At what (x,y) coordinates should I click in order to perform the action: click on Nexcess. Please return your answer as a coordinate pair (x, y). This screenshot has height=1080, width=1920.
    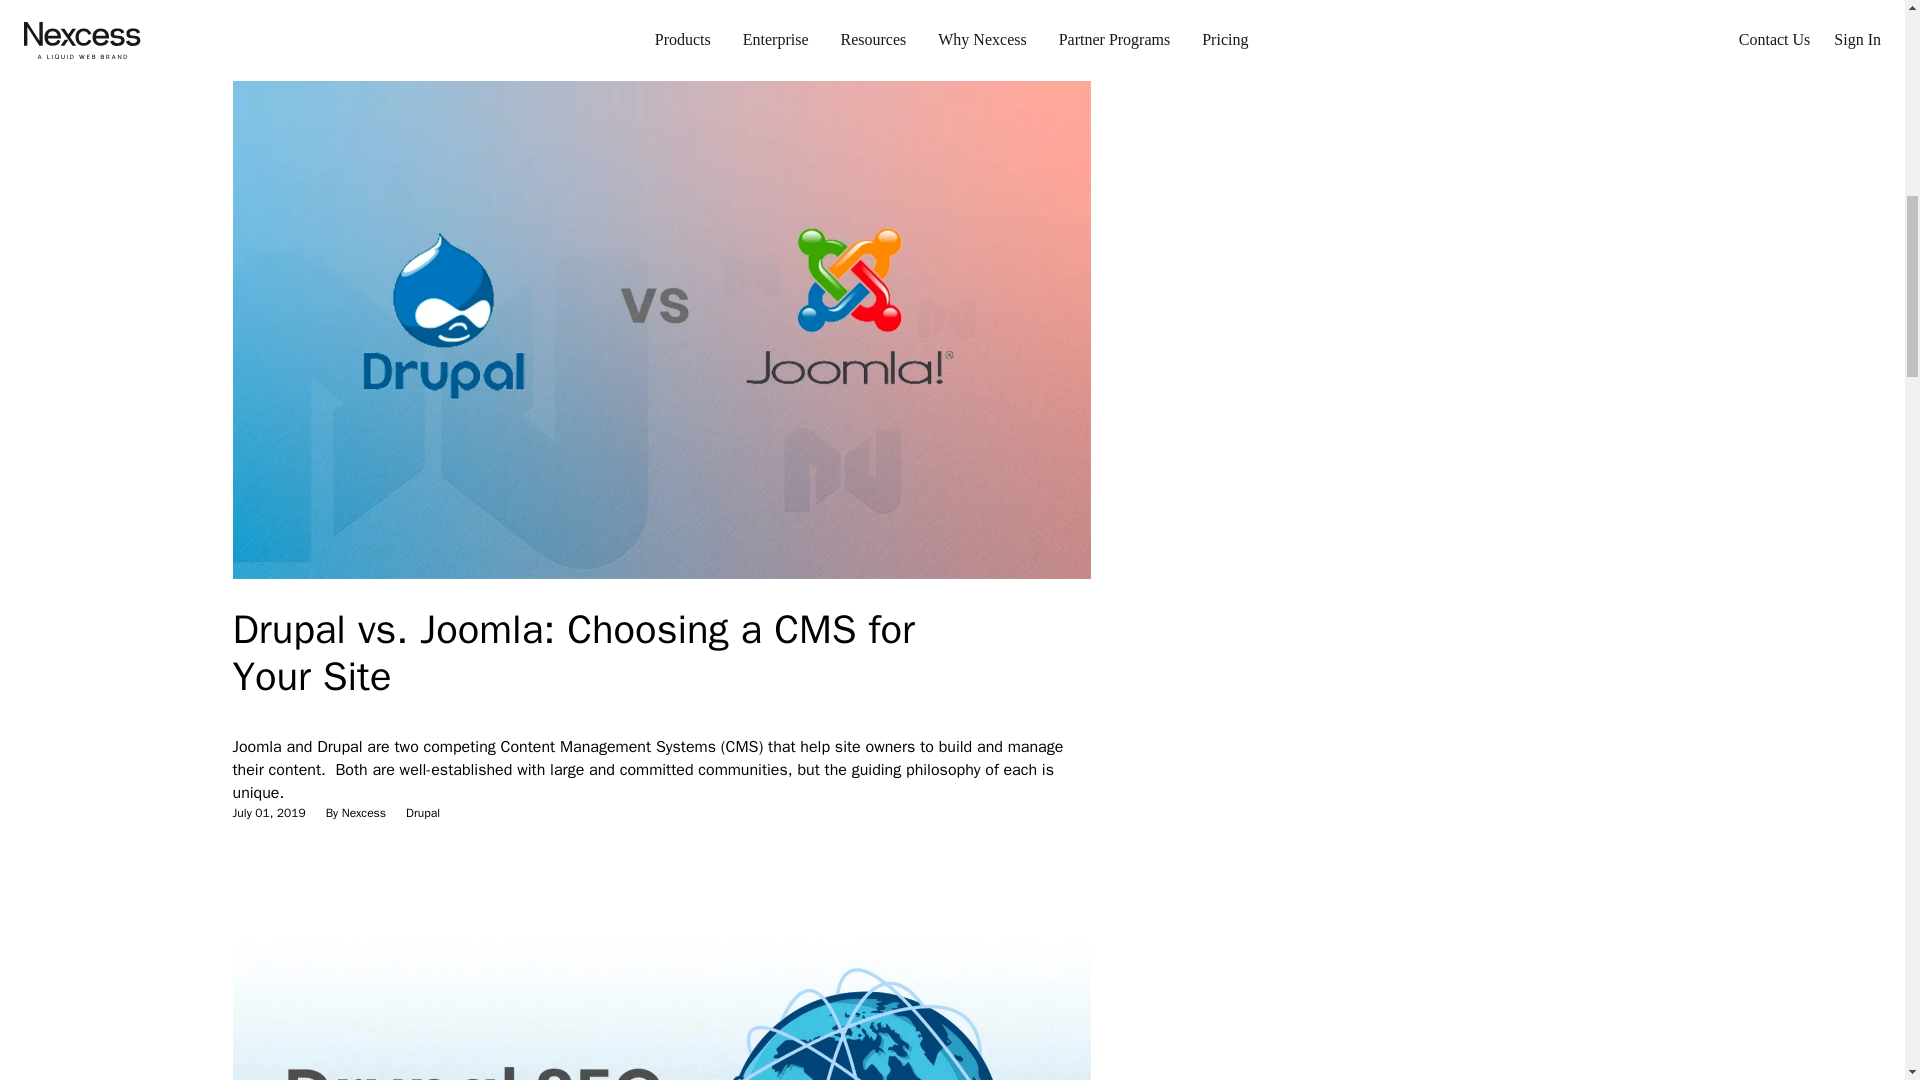
    Looking at the image, I should click on (363, 812).